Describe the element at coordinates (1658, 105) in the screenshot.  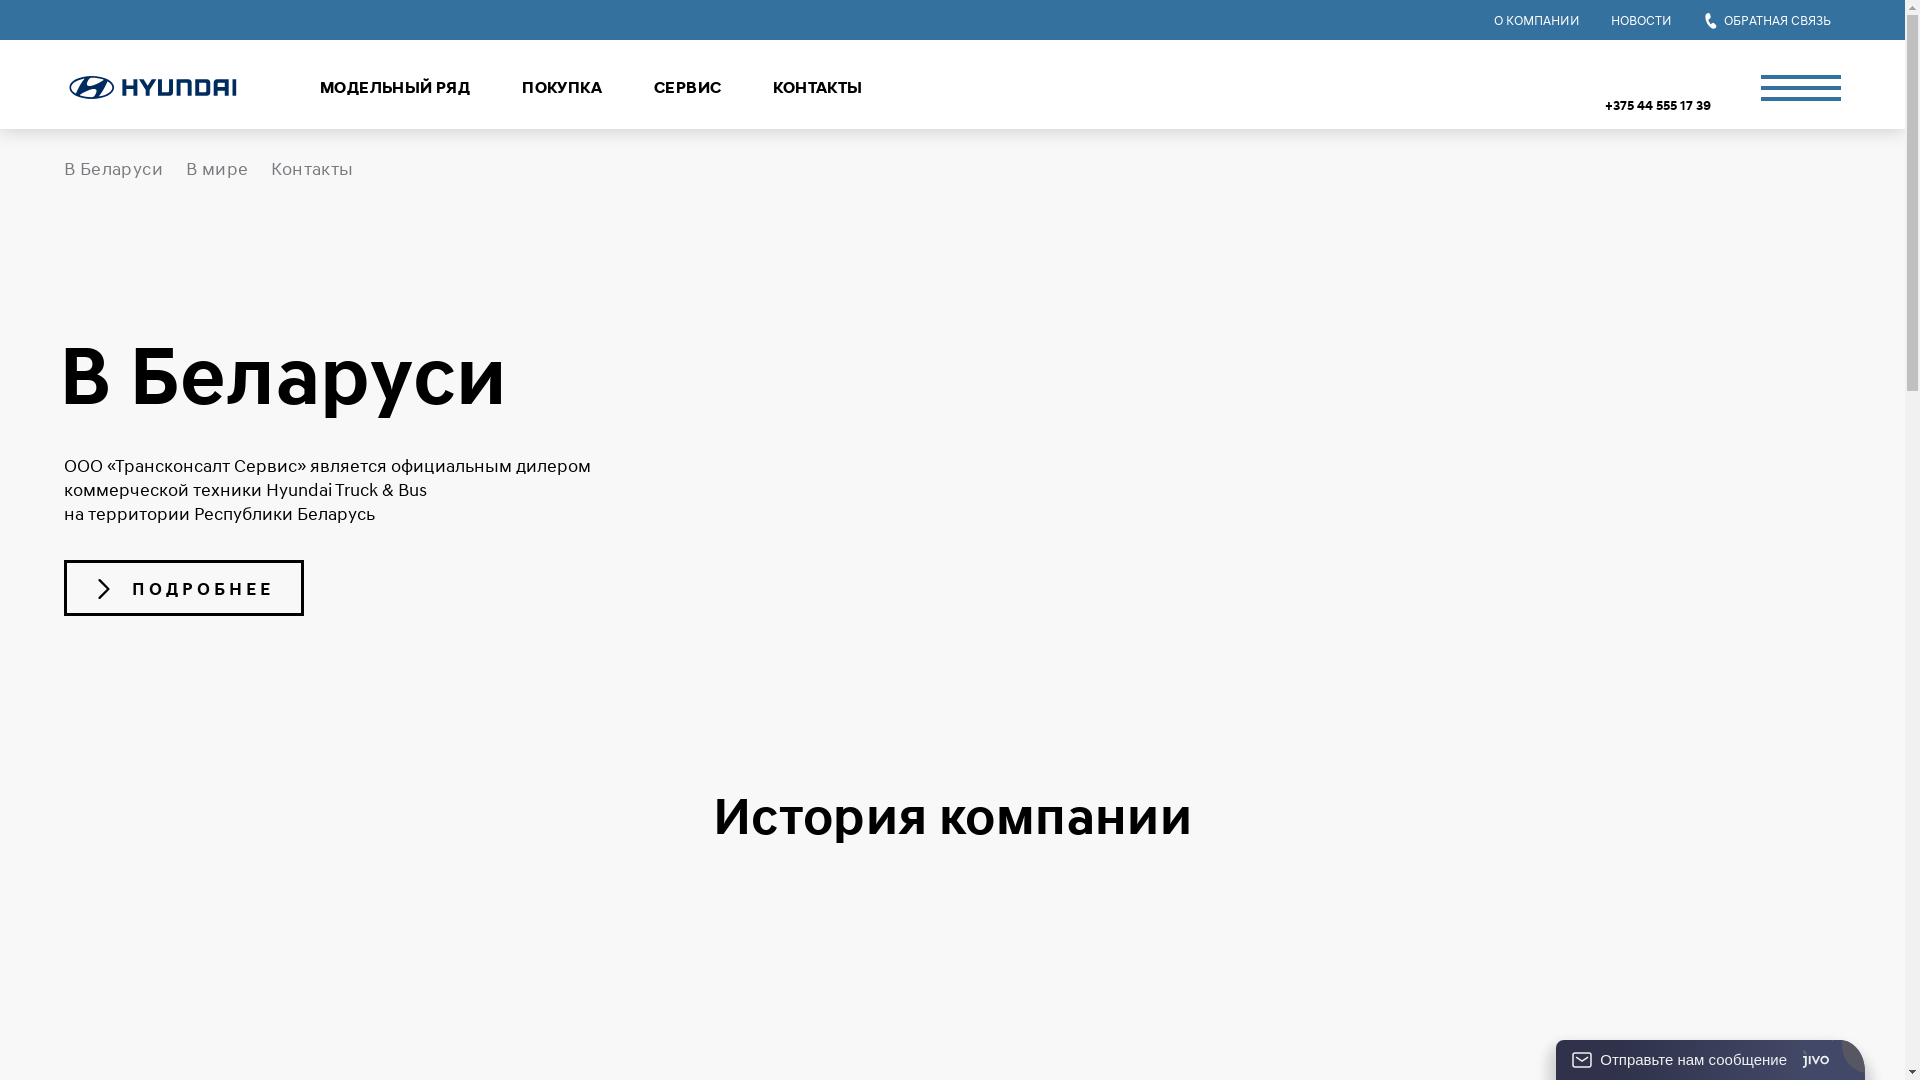
I see `+375 44 555 17 39` at that location.